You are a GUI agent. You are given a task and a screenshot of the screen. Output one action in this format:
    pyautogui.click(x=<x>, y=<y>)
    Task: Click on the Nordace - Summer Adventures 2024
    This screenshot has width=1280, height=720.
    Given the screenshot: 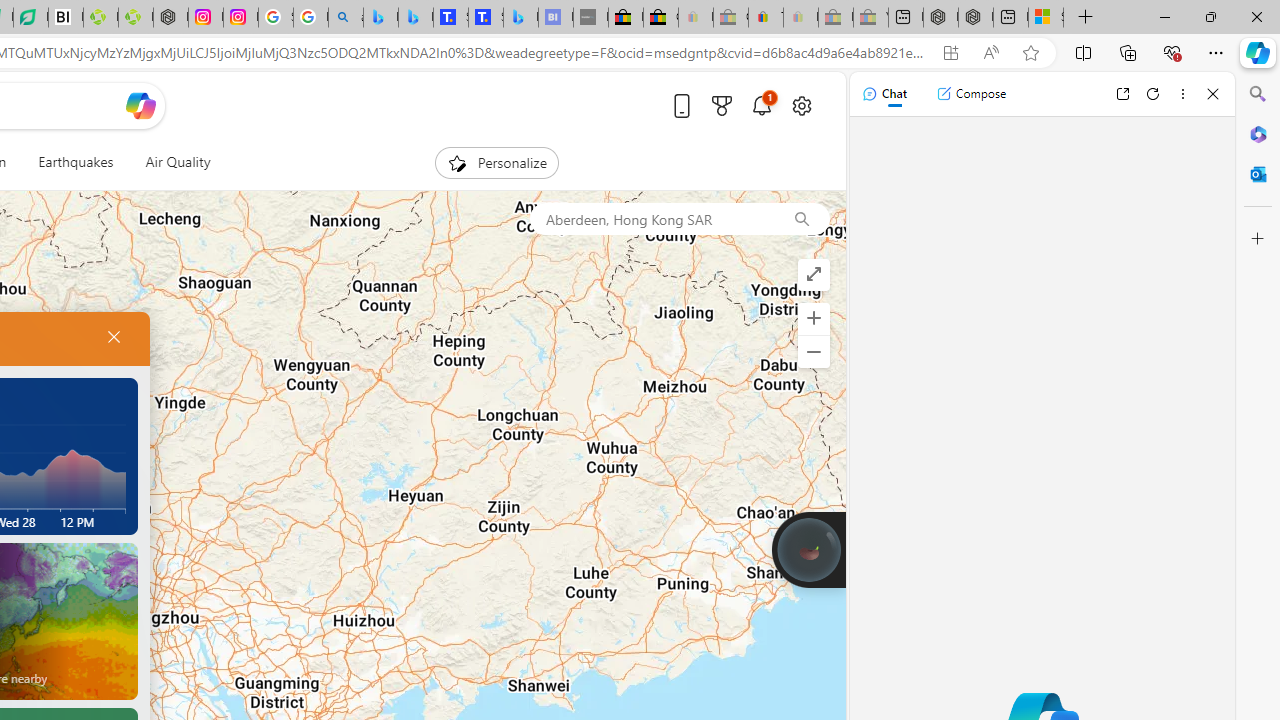 What is the action you would take?
    pyautogui.click(x=976, y=18)
    